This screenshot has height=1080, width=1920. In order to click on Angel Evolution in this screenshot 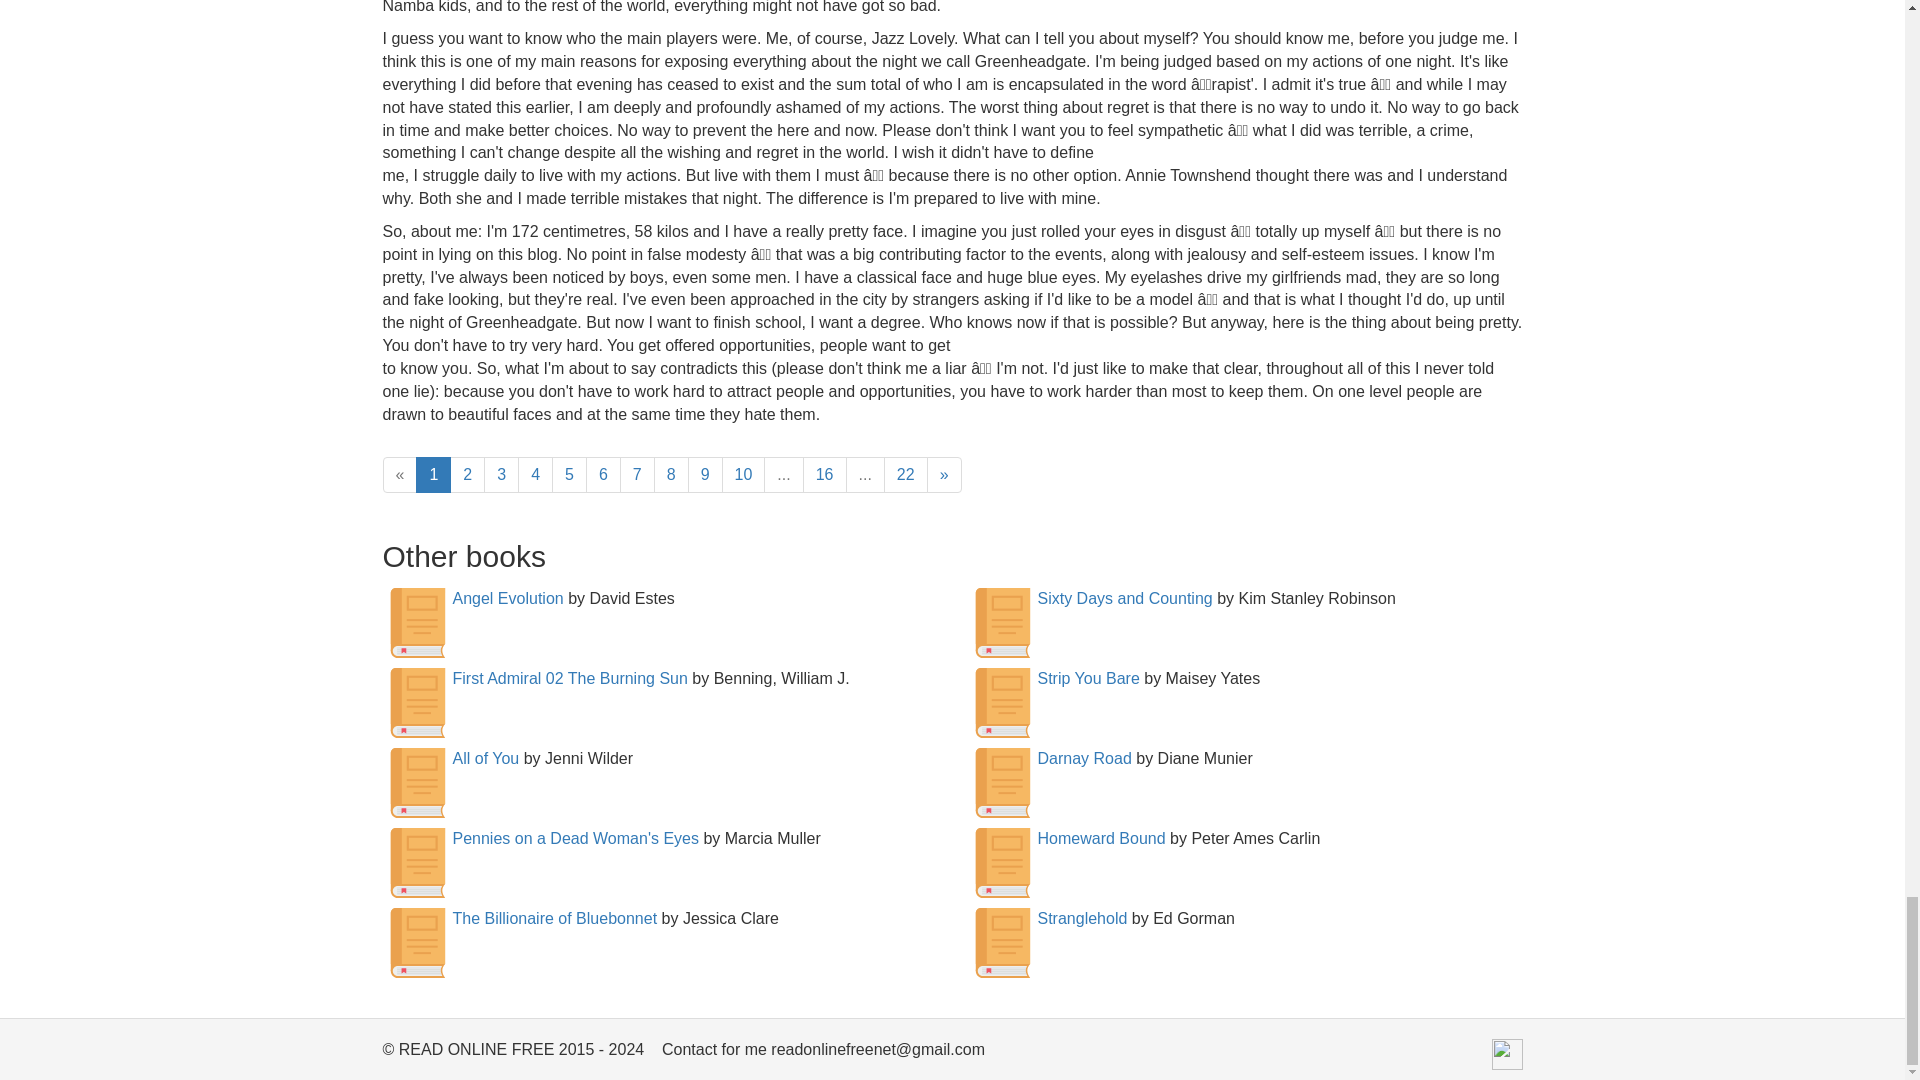, I will do `click(506, 598)`.